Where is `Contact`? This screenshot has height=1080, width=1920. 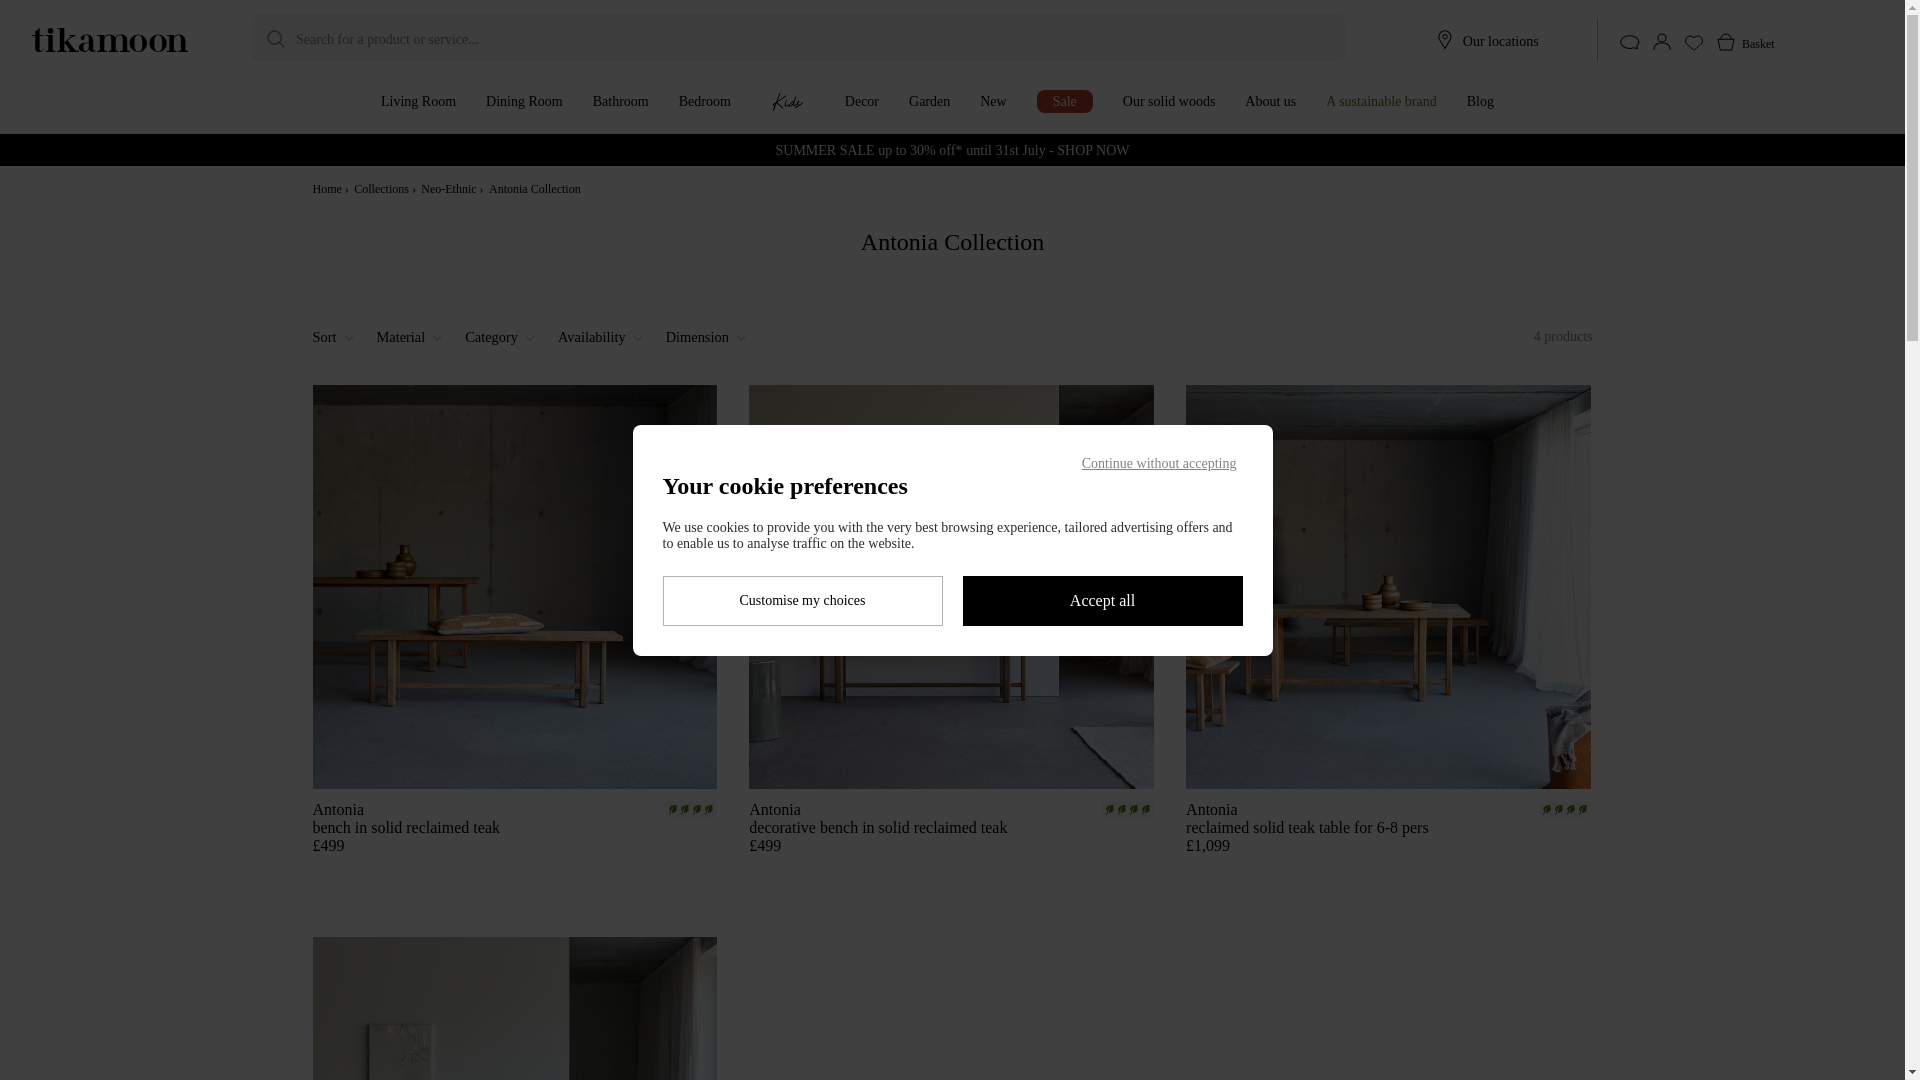 Contact is located at coordinates (1630, 42).